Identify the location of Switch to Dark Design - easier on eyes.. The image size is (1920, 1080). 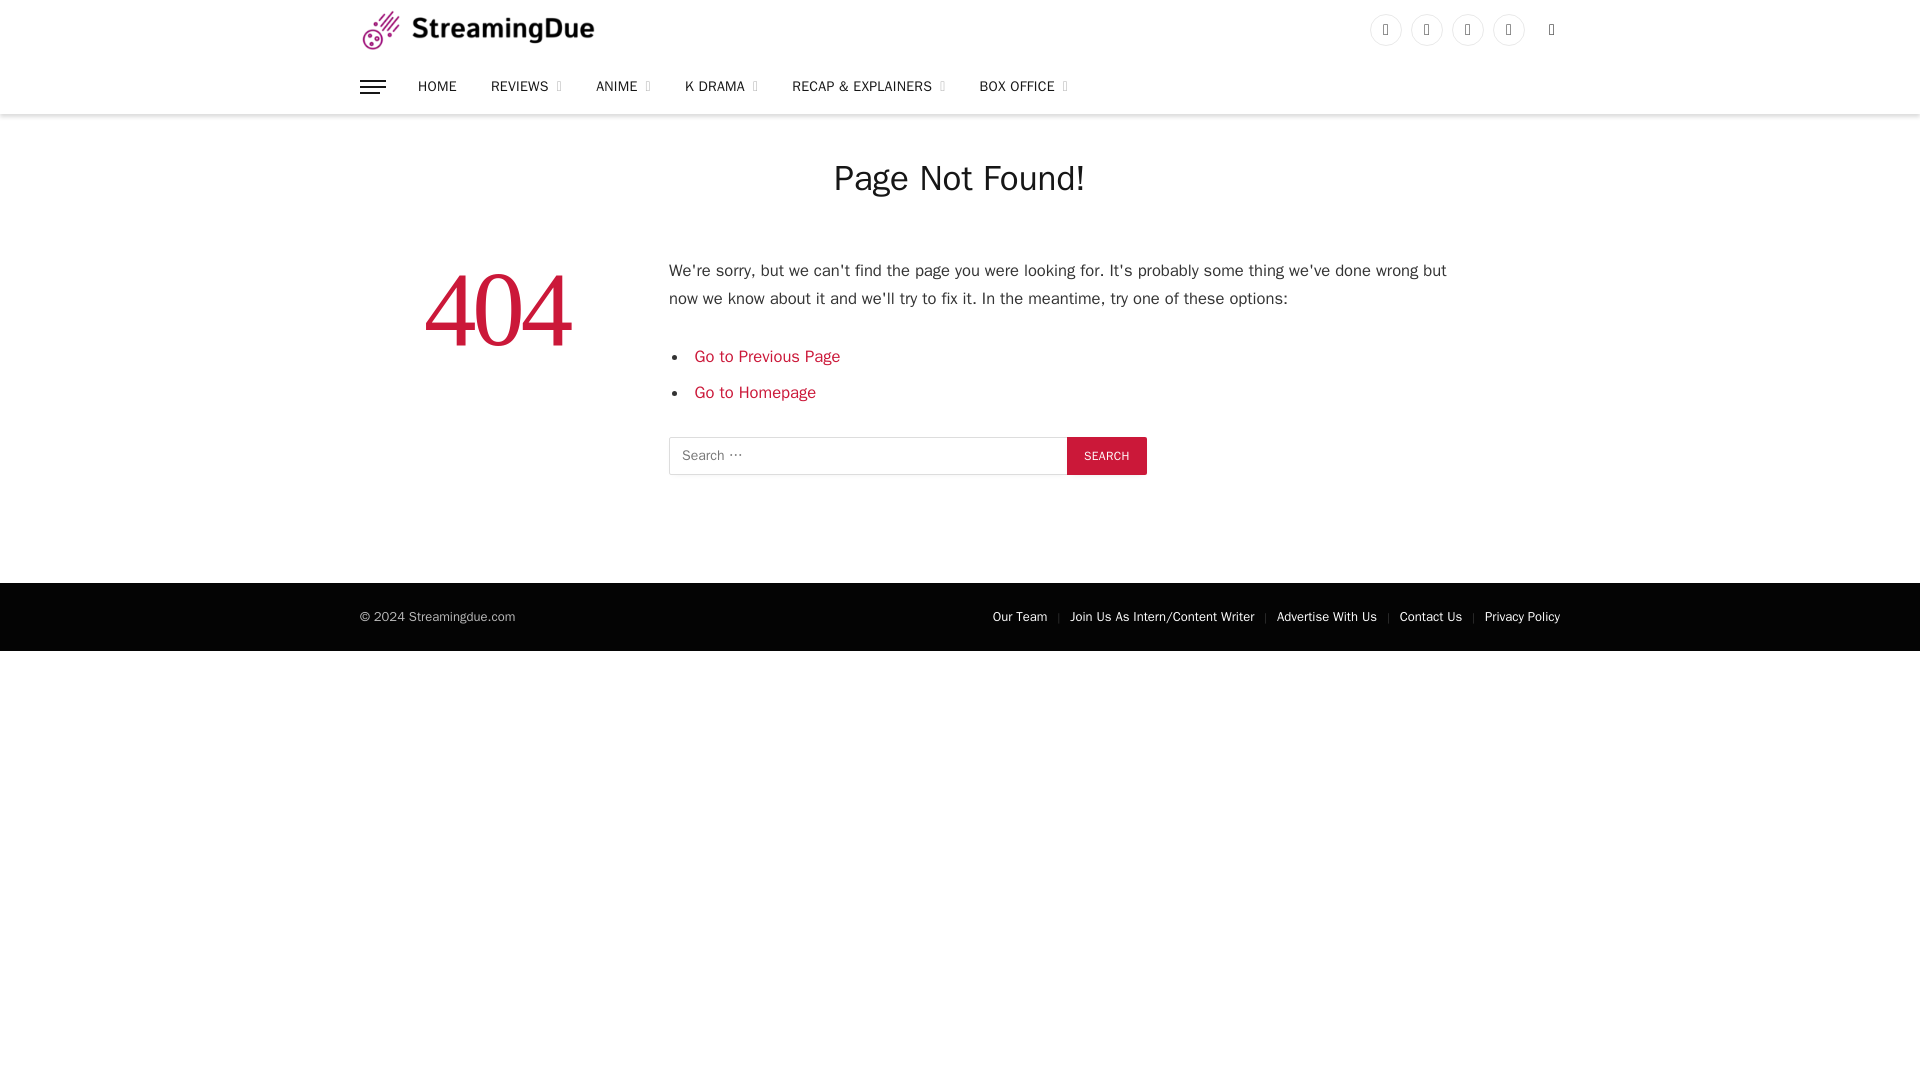
(1549, 29).